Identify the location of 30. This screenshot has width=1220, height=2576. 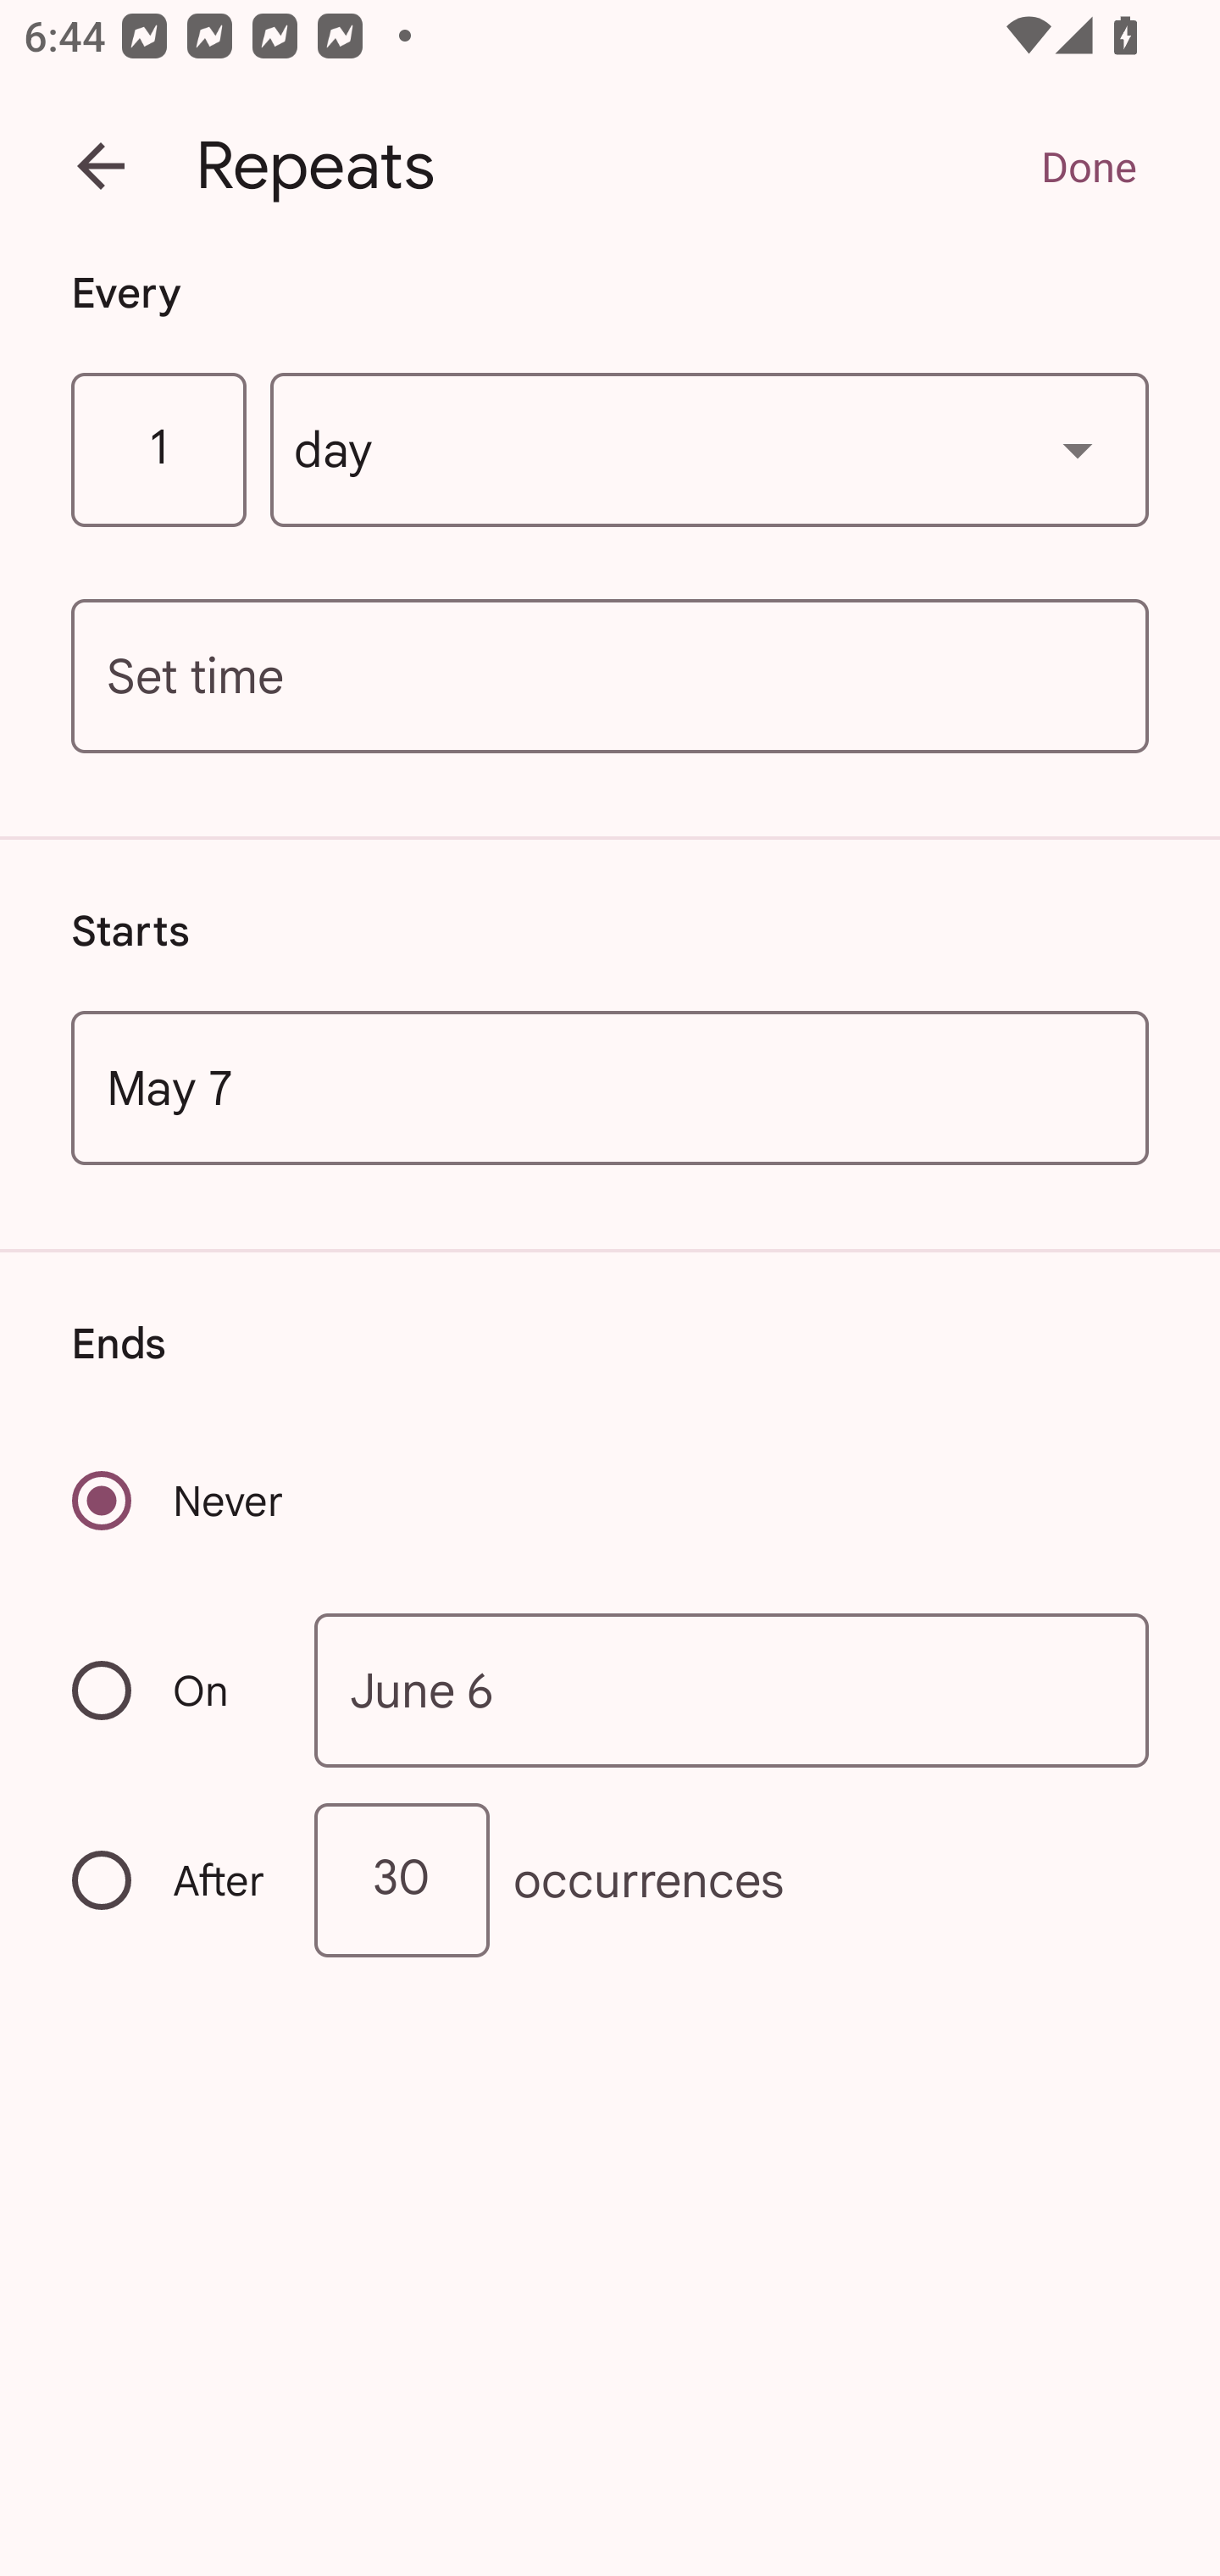
(402, 1880).